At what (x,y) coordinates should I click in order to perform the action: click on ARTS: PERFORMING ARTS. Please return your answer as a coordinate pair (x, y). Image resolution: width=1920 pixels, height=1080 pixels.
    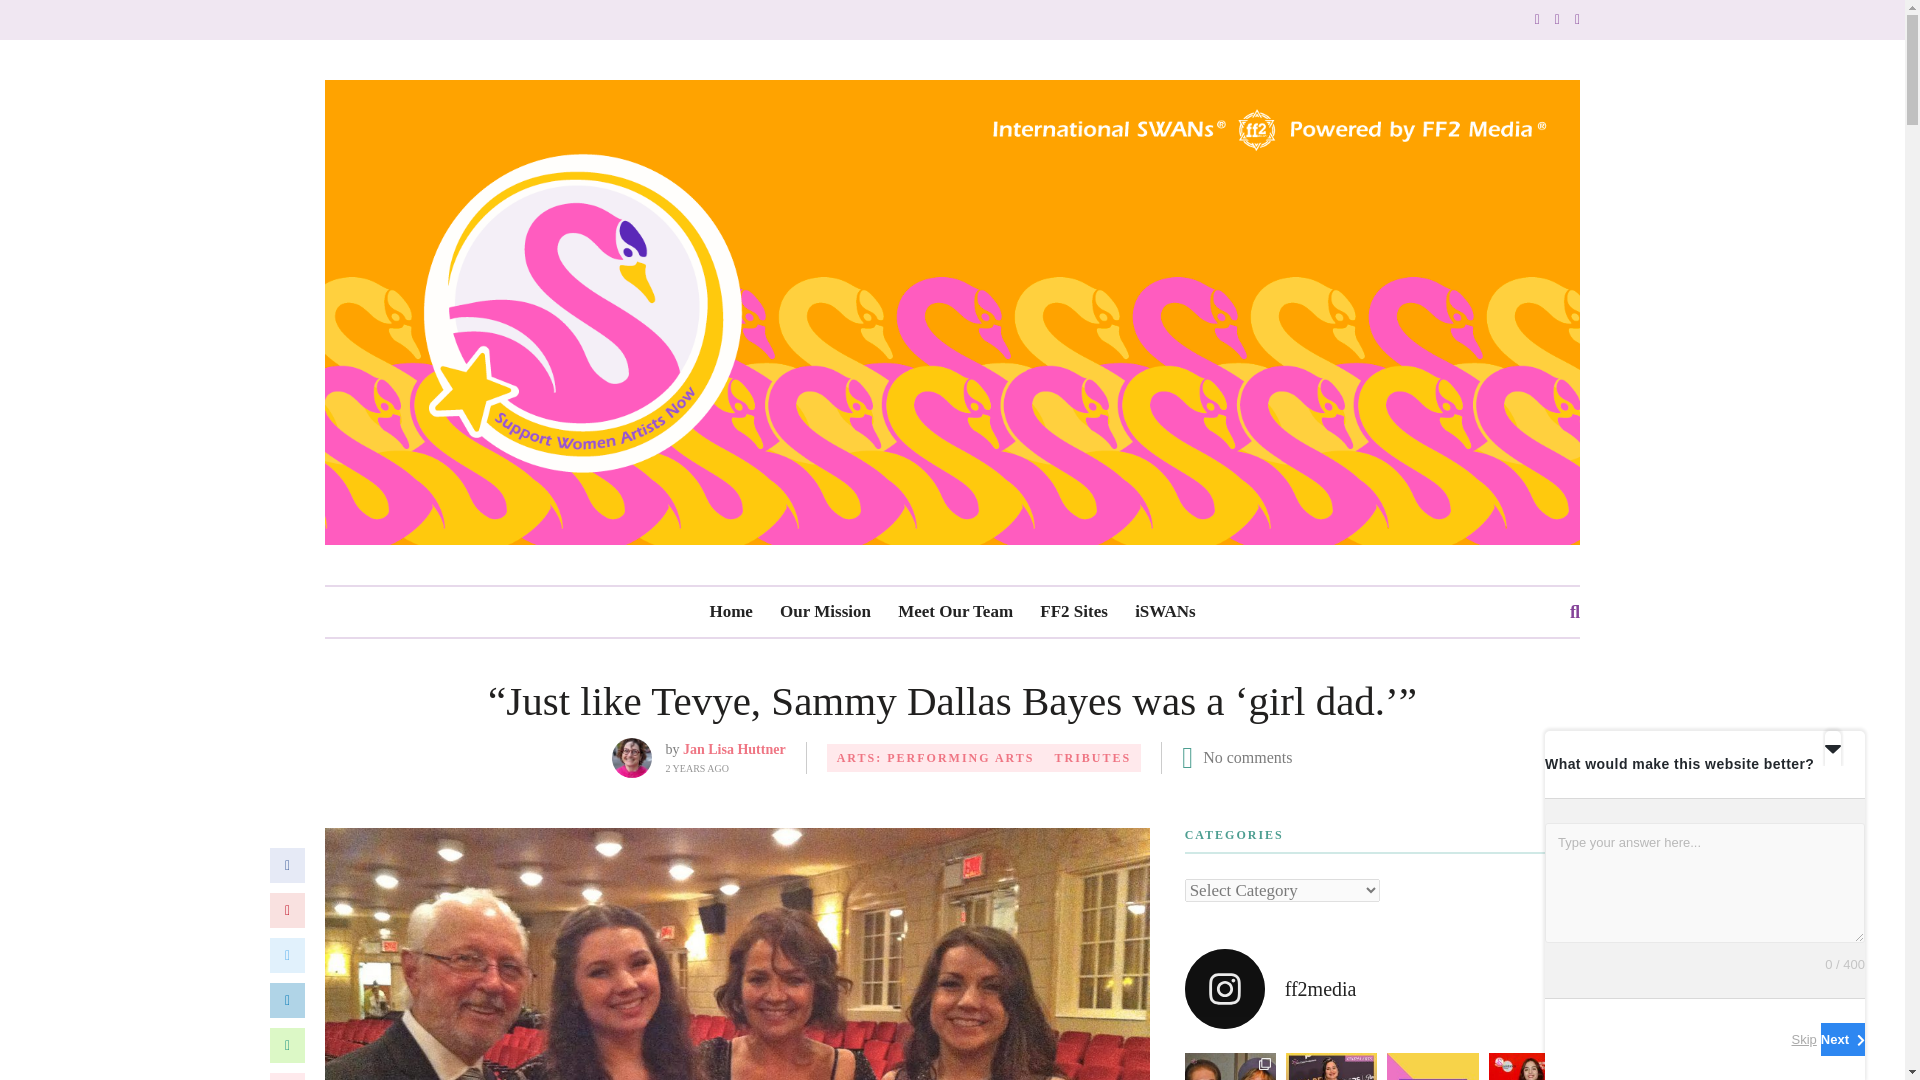
    Looking at the image, I should click on (936, 758).